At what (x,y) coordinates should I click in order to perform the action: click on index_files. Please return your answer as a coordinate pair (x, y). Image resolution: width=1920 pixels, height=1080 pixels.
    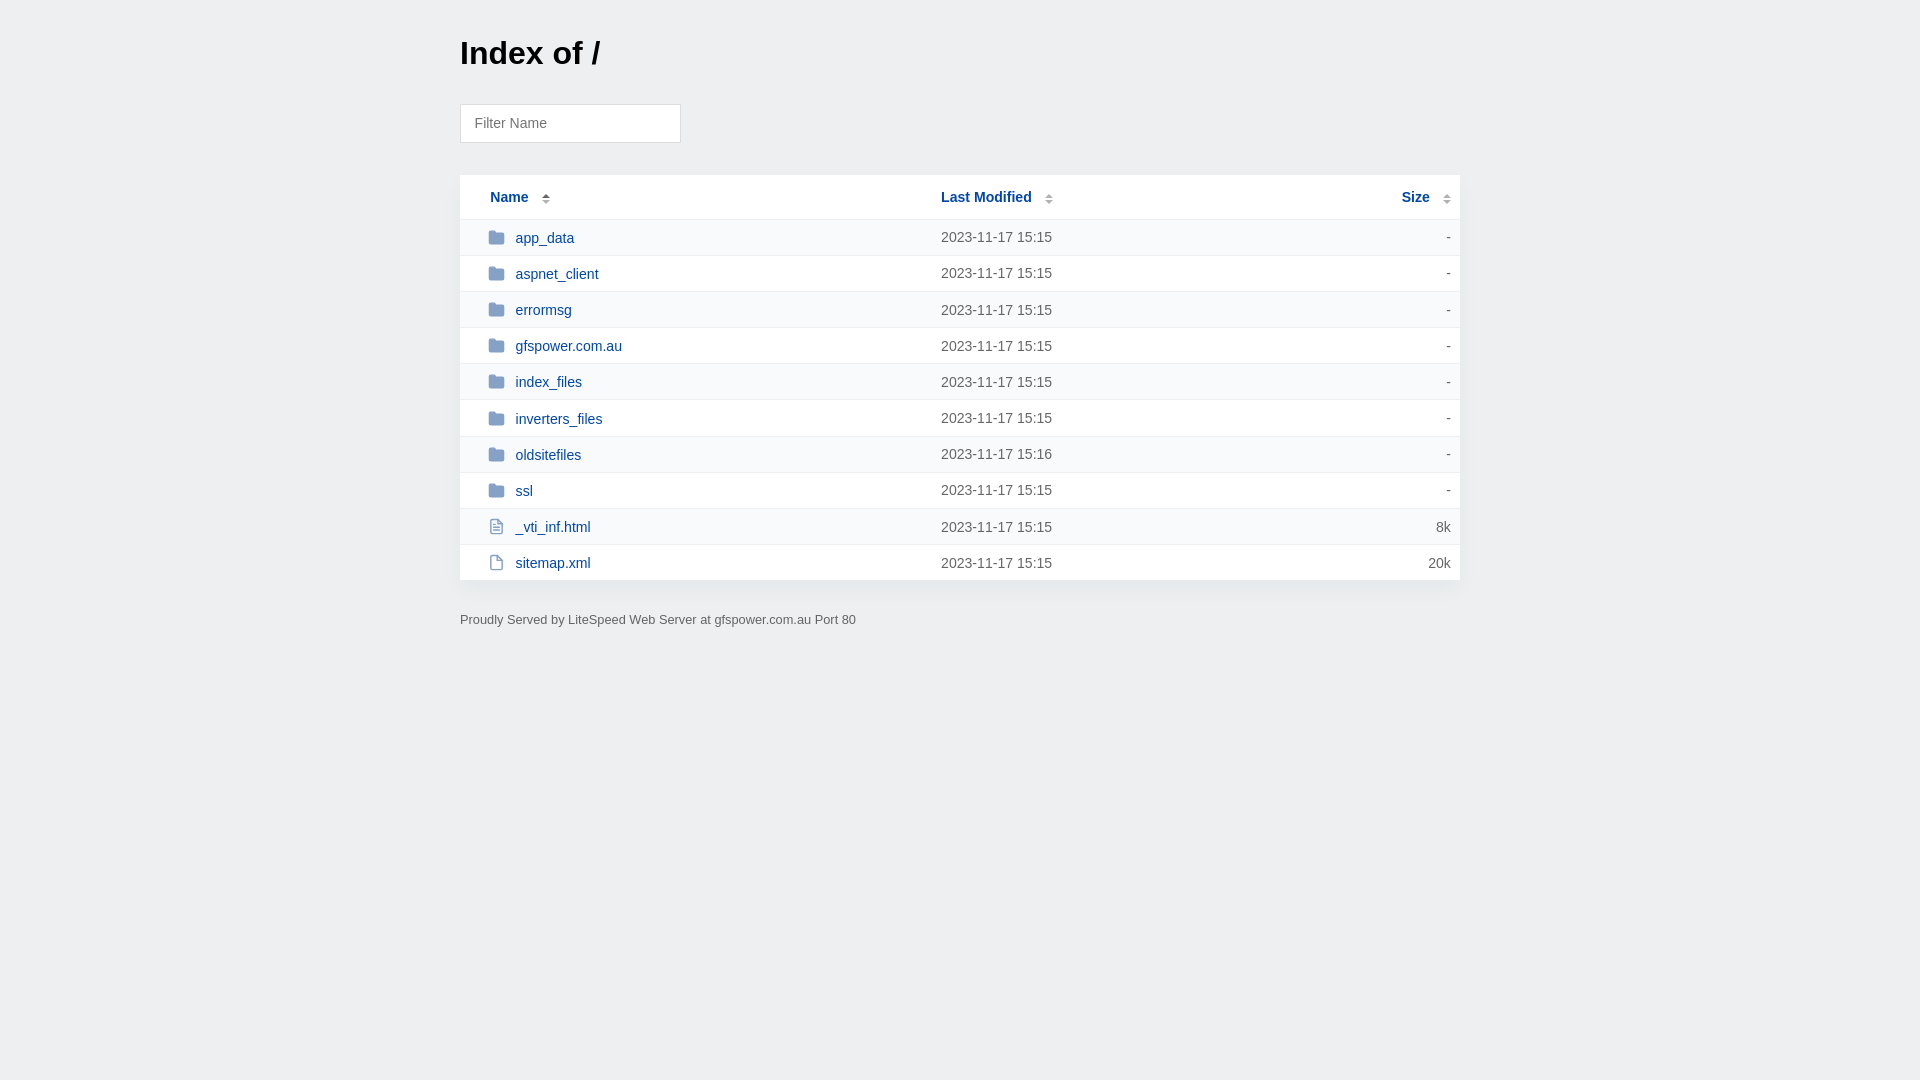
    Looking at the image, I should click on (706, 382).